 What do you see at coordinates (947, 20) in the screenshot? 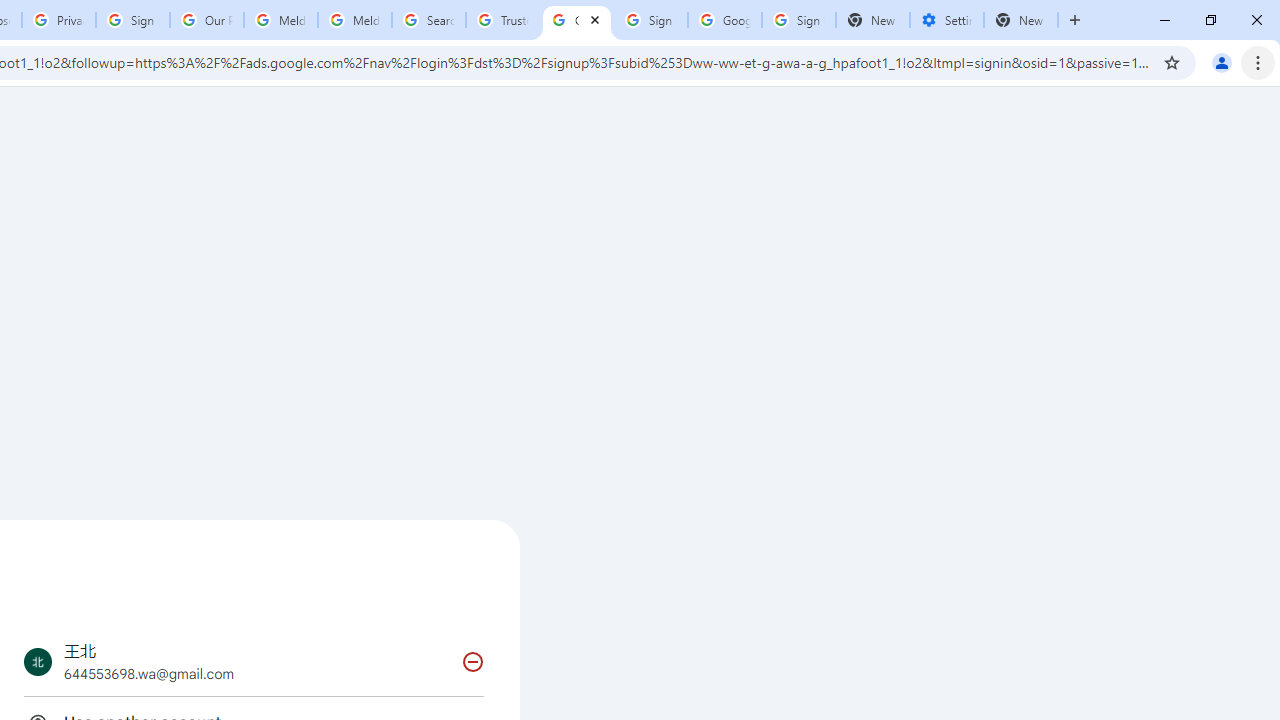
I see `Settings - Addresses and more` at bounding box center [947, 20].